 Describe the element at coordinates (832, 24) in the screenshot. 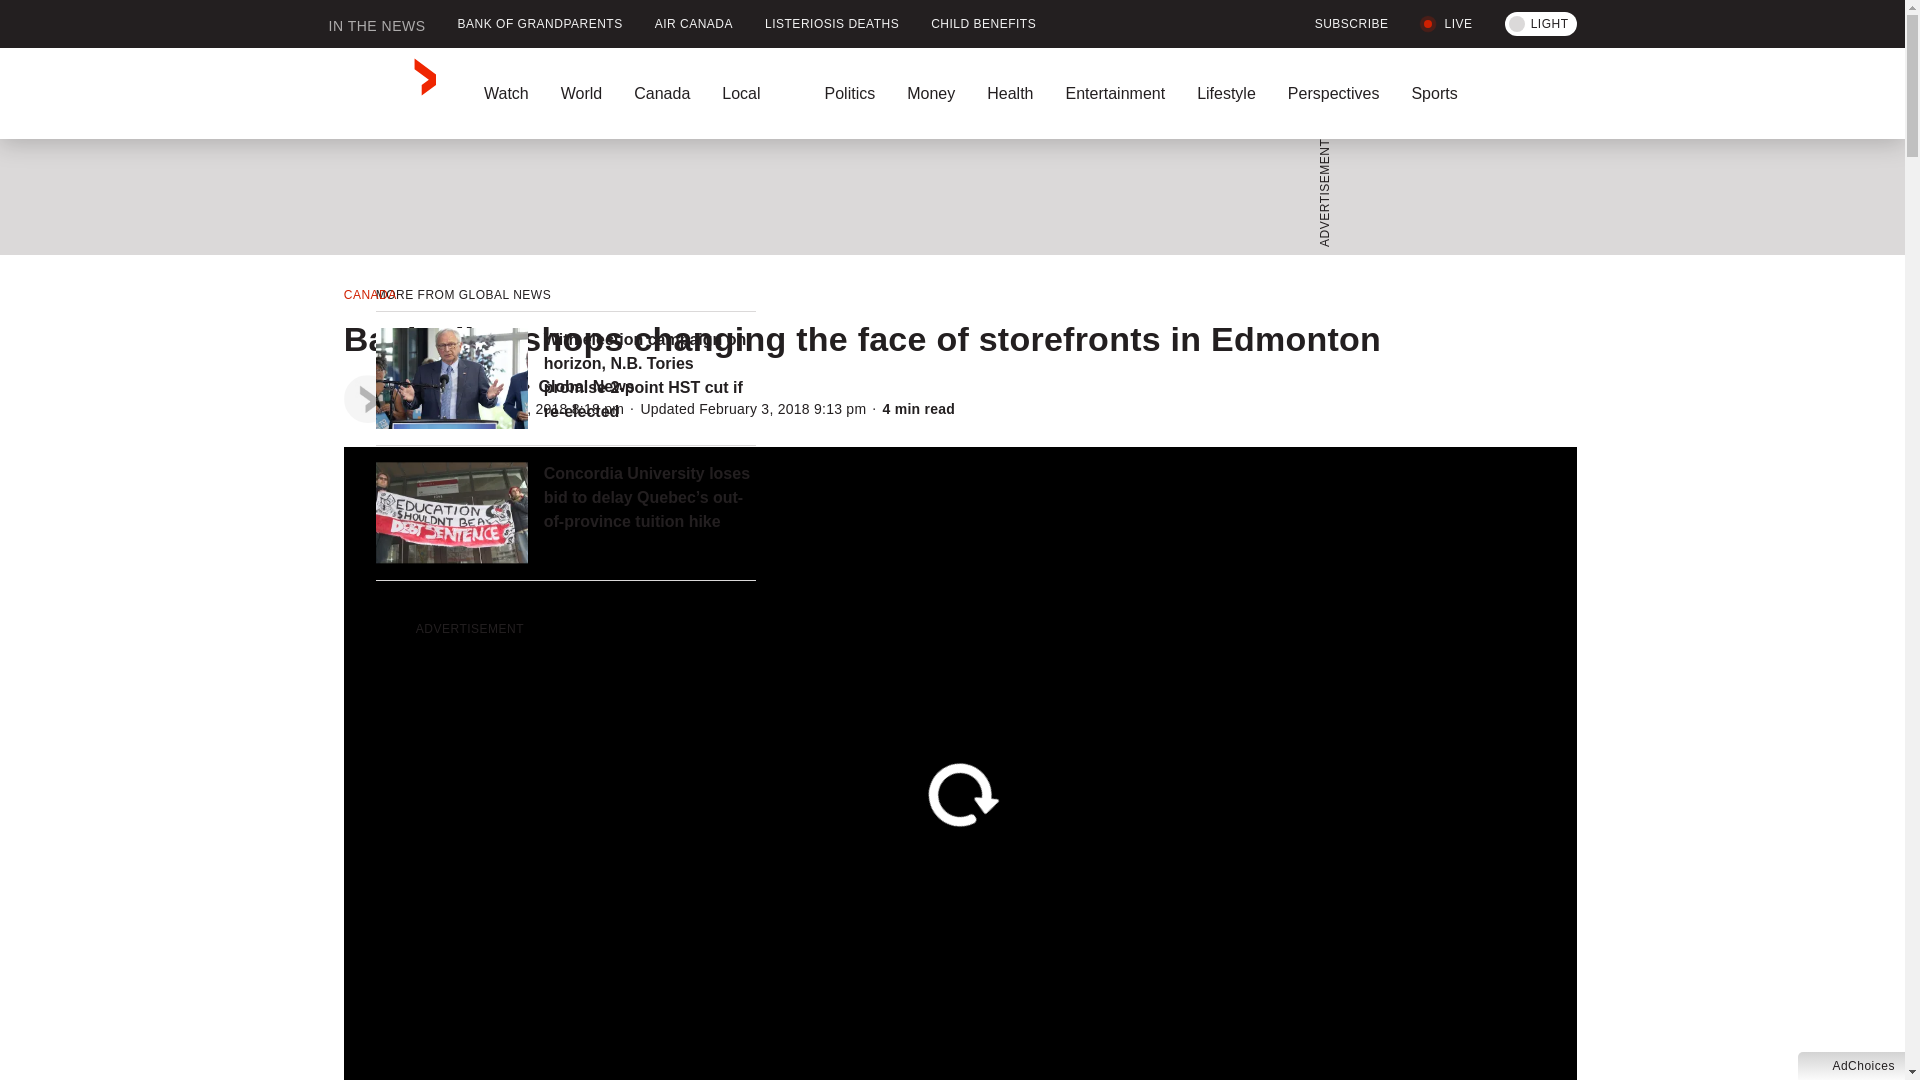

I see `LISTERIOSIS DEATHS` at that location.